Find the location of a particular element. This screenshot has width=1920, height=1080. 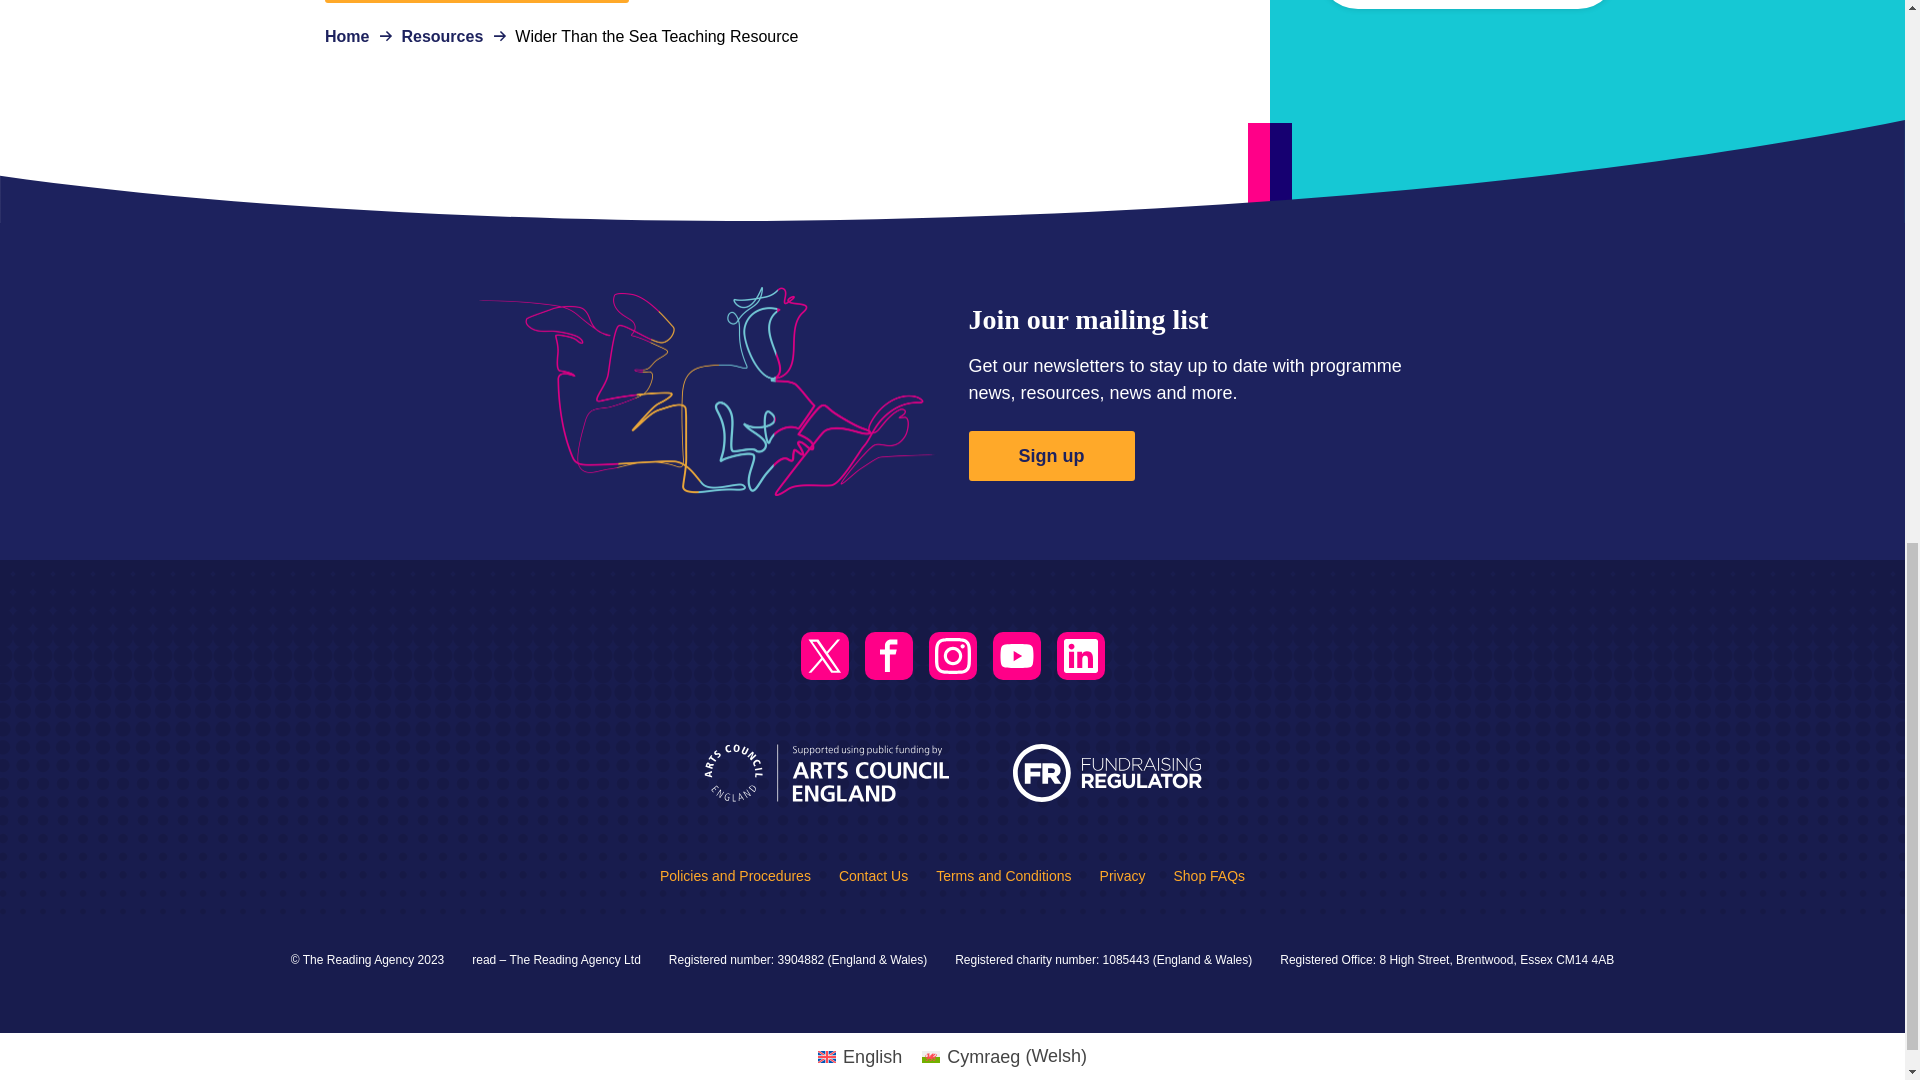

Instagram is located at coordinates (951, 656).